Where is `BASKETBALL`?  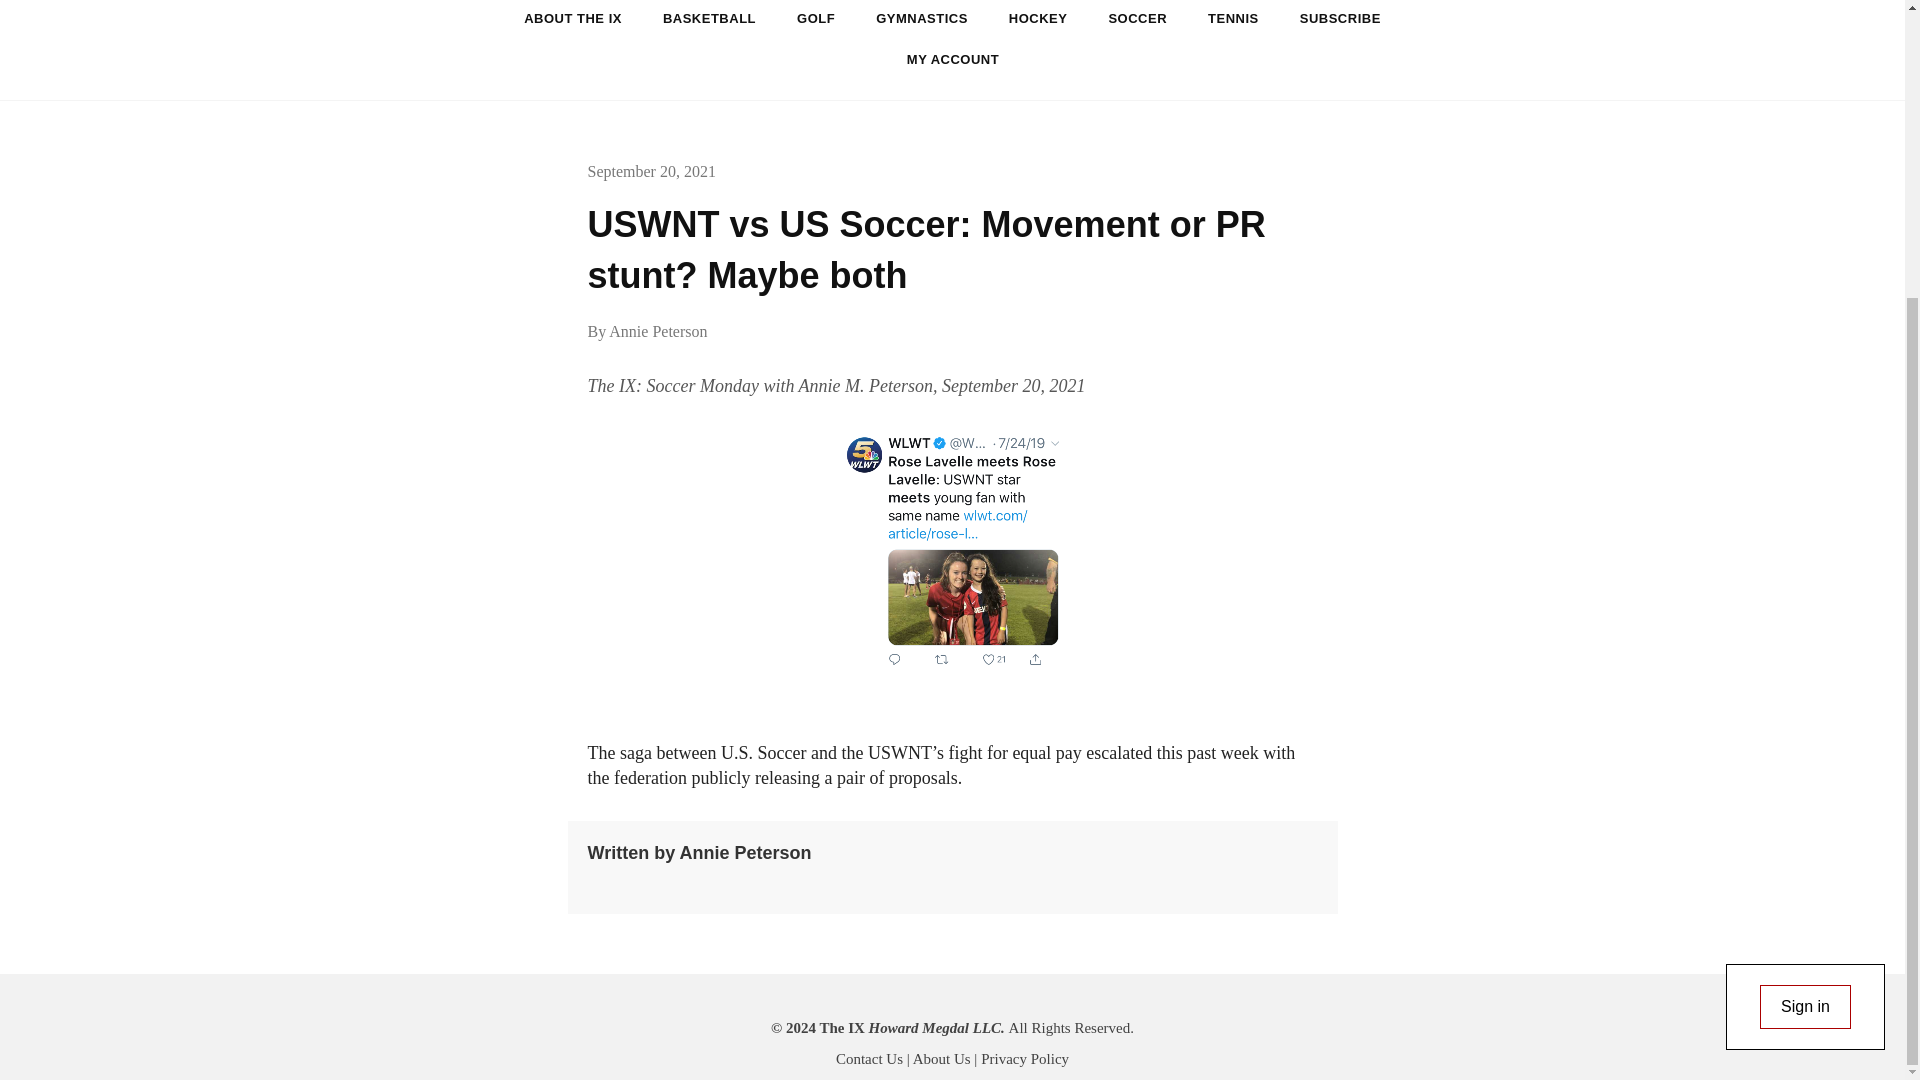 BASKETBALL is located at coordinates (709, 19).